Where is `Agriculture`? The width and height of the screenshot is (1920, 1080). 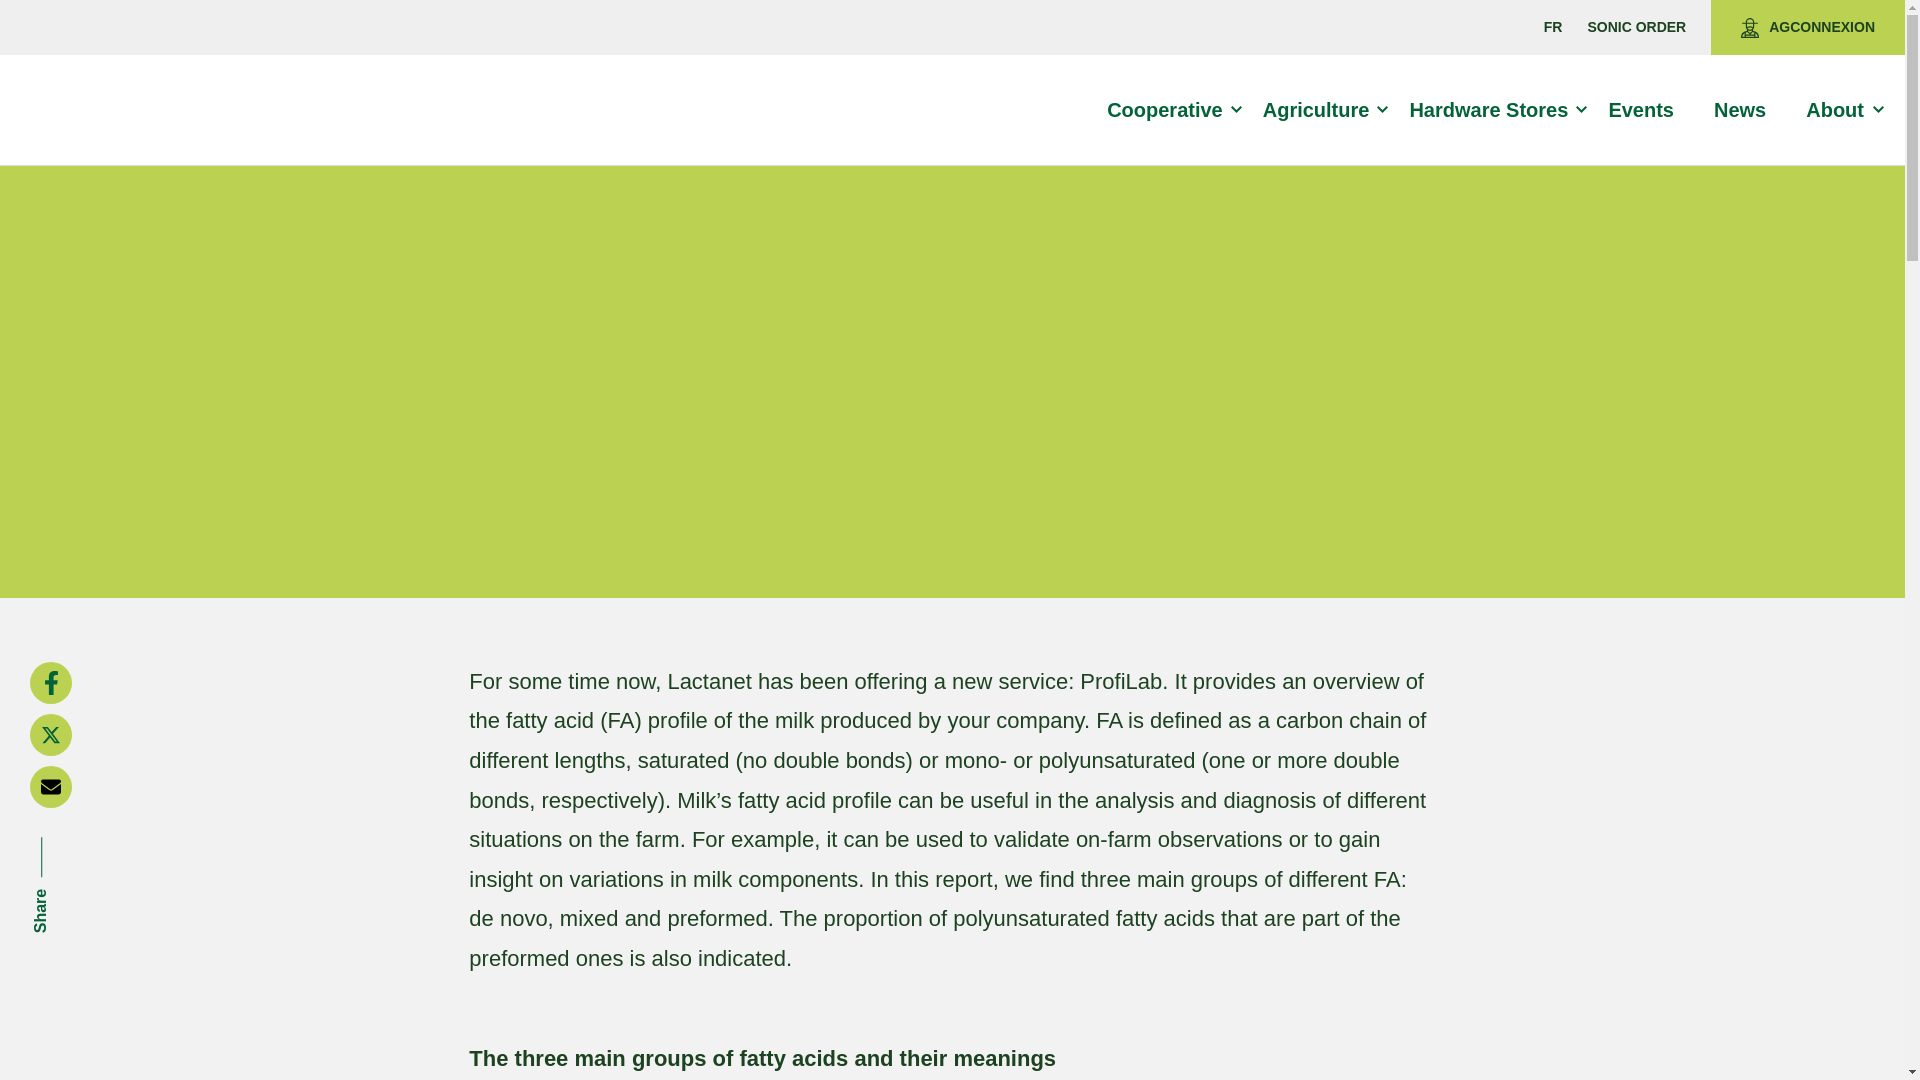 Agriculture is located at coordinates (1324, 110).